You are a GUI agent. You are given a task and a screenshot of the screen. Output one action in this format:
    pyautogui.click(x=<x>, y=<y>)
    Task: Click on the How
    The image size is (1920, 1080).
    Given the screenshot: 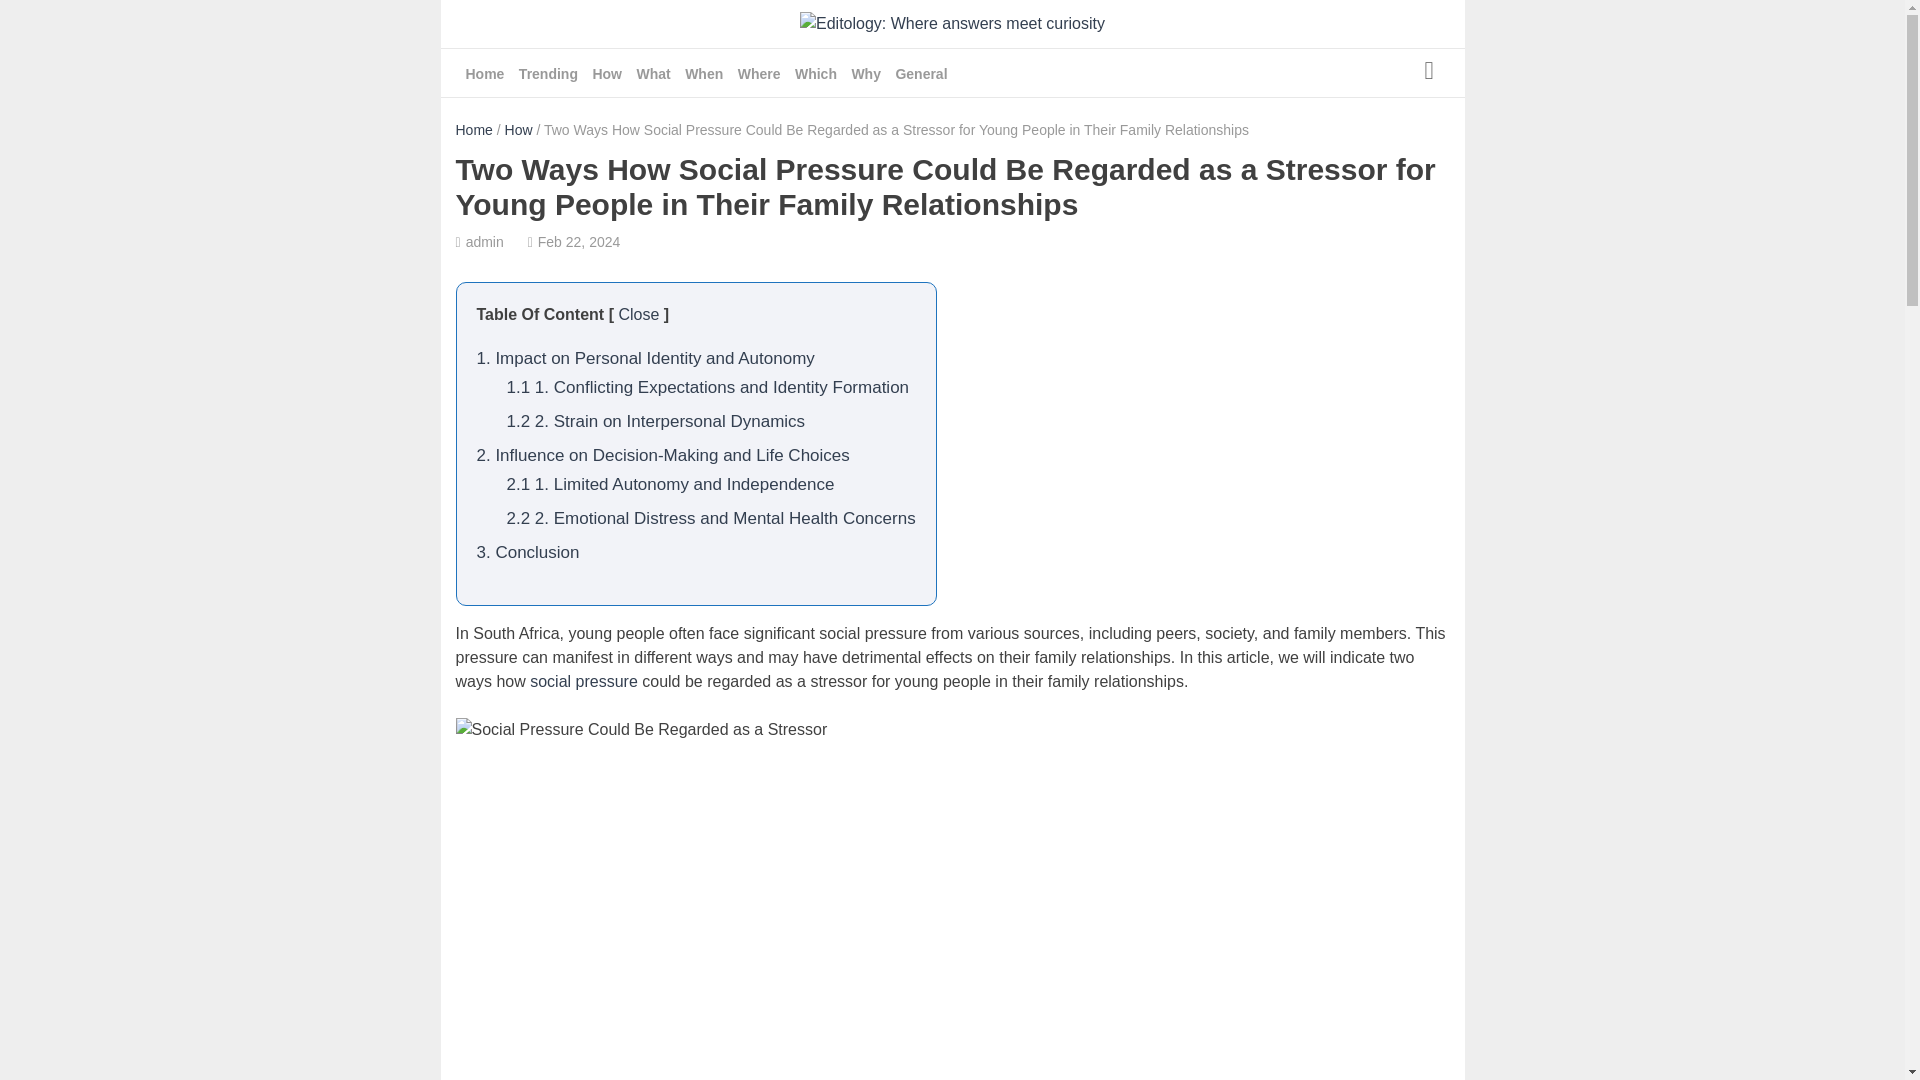 What is the action you would take?
    pyautogui.click(x=518, y=130)
    